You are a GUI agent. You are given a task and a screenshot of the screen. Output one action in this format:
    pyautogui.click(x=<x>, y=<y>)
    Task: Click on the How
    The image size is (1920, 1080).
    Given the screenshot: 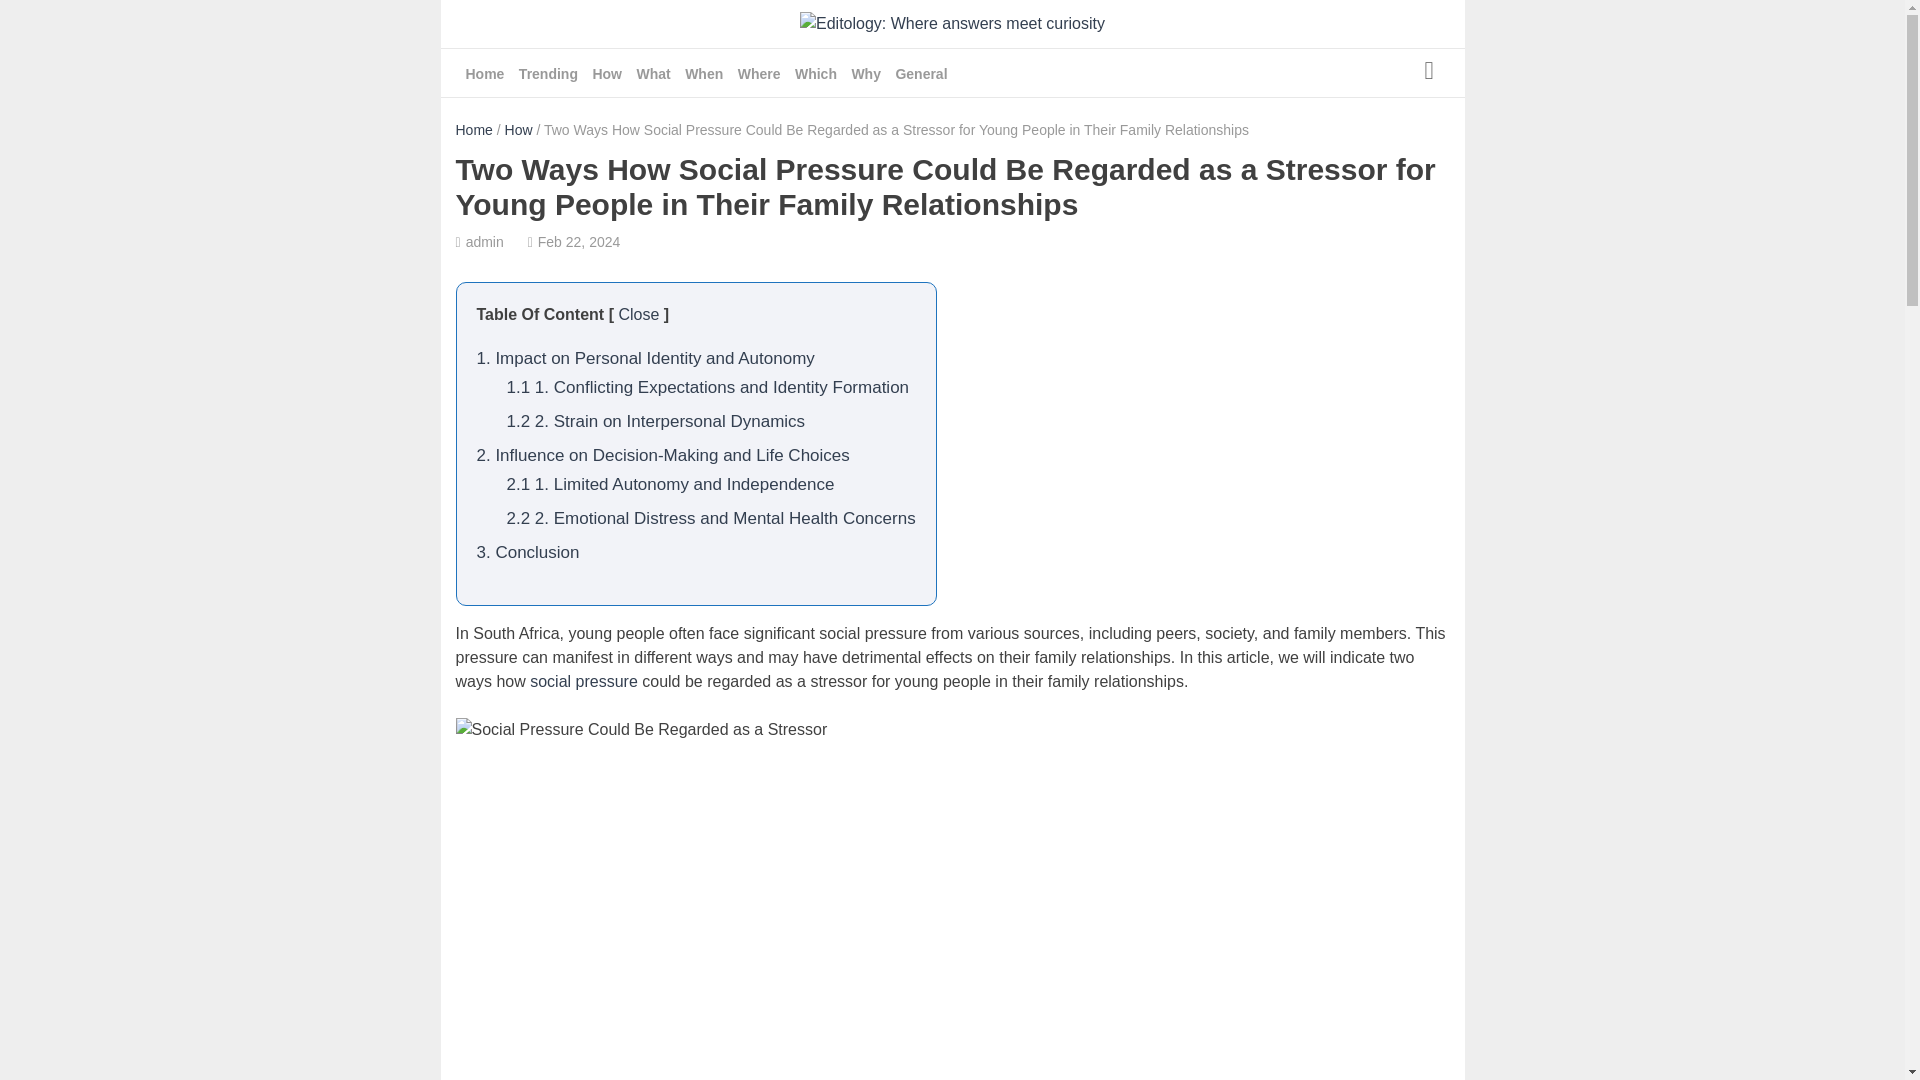 What is the action you would take?
    pyautogui.click(x=518, y=130)
    